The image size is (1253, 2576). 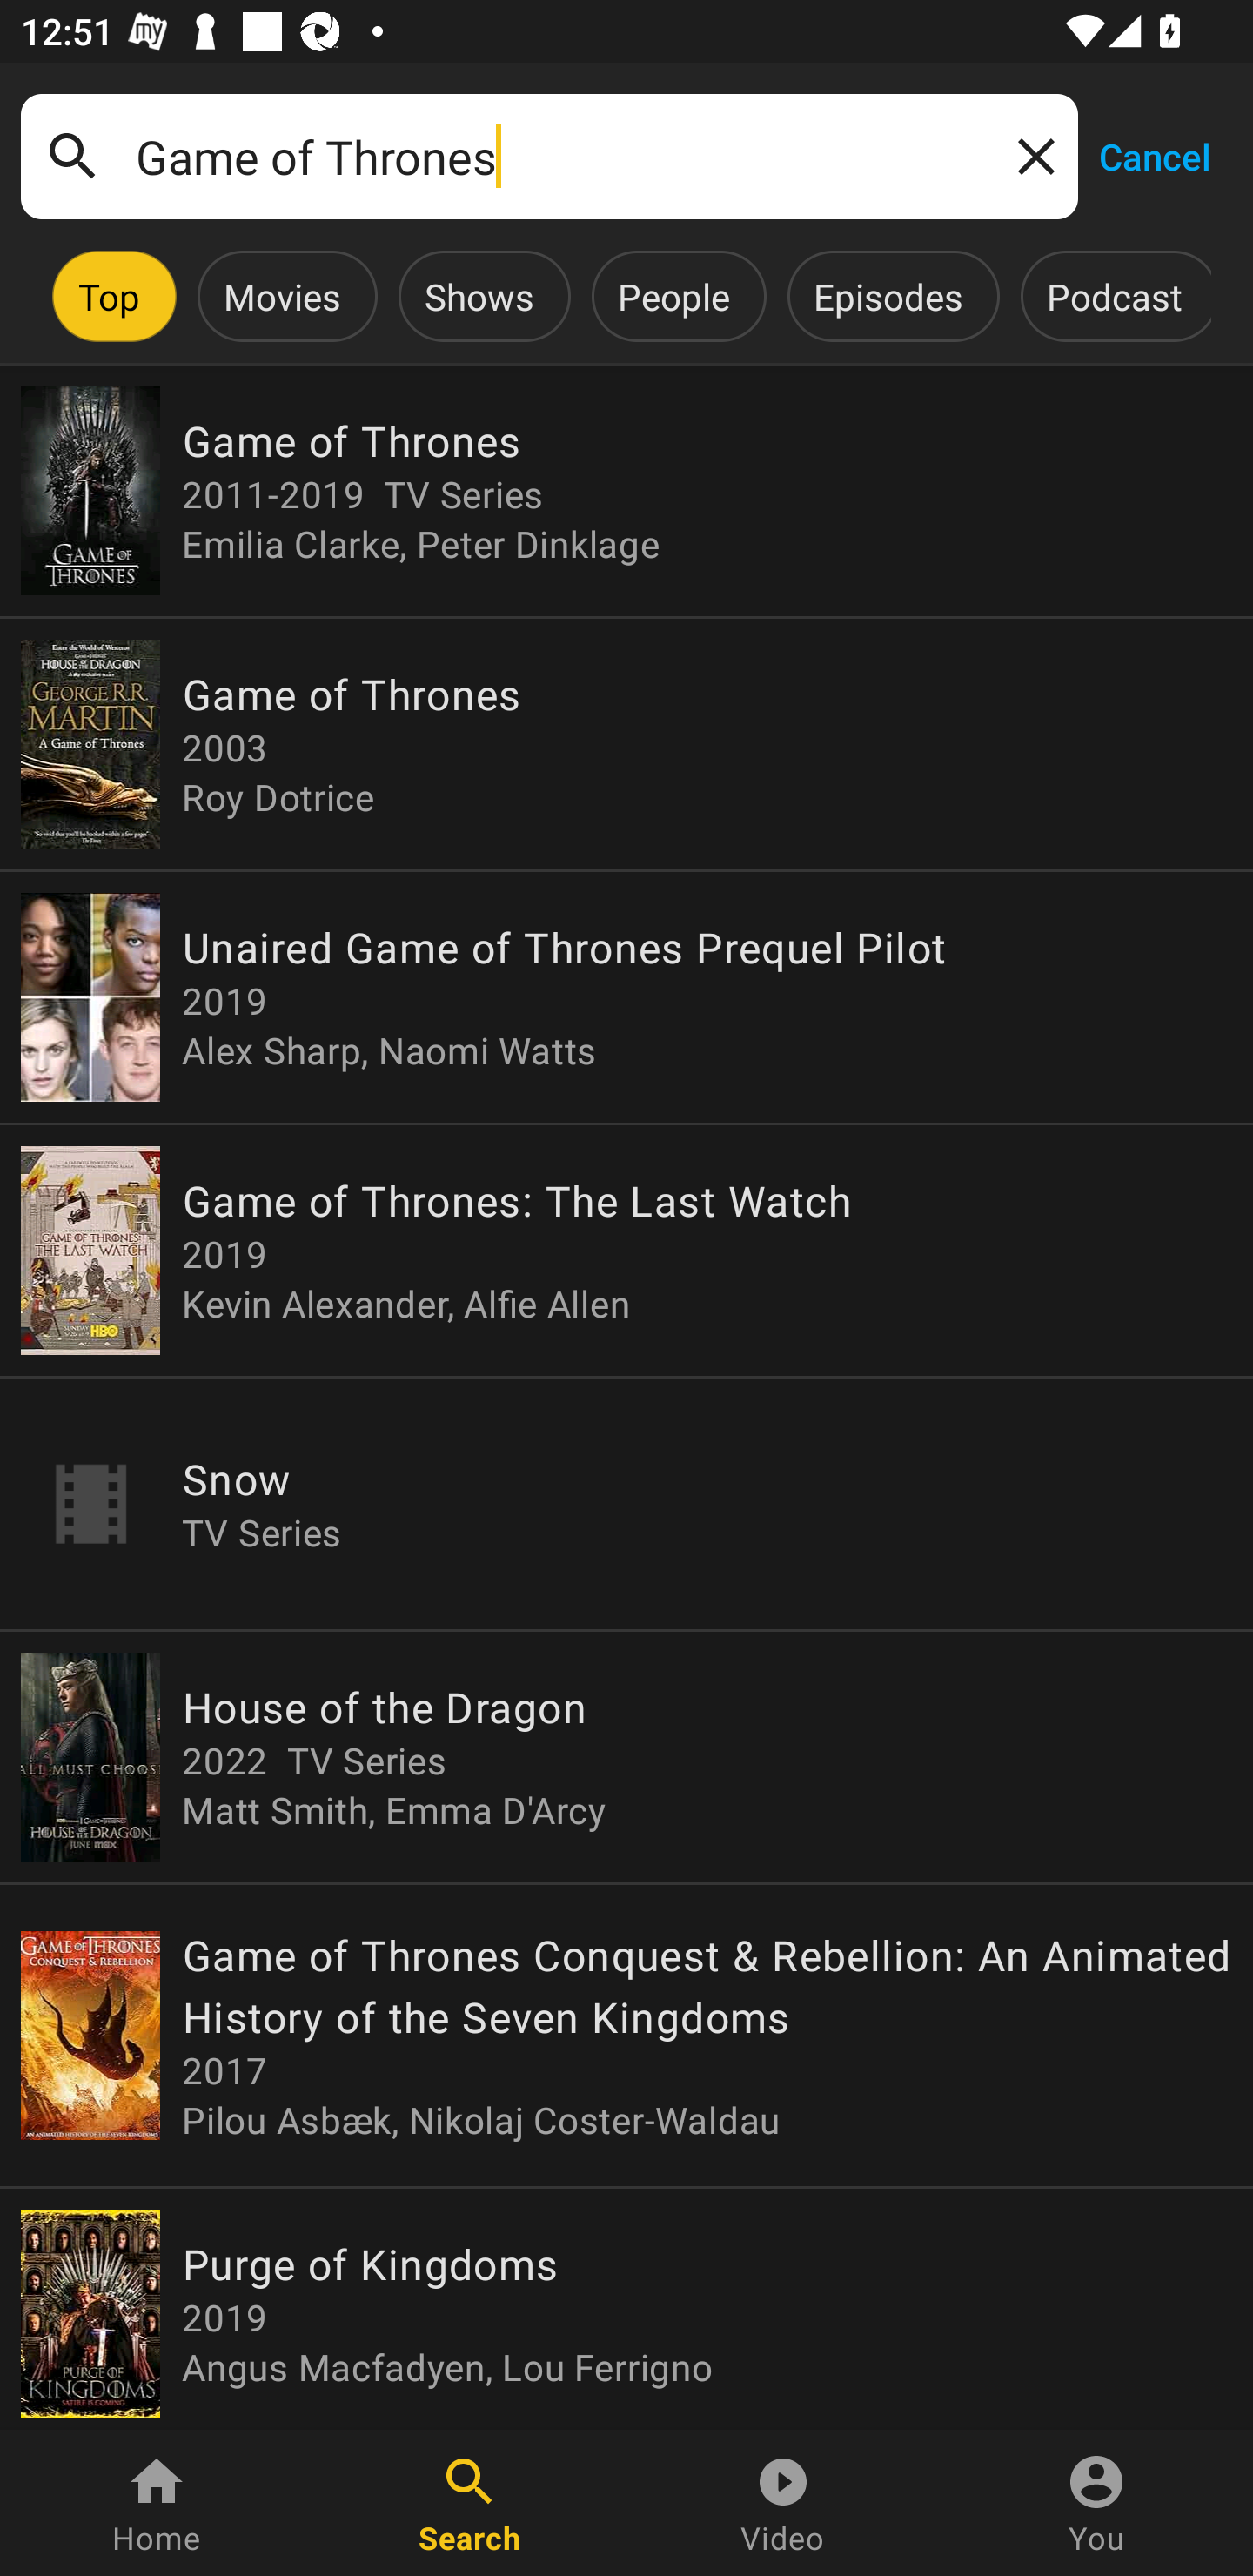 I want to click on You, so click(x=1096, y=2503).